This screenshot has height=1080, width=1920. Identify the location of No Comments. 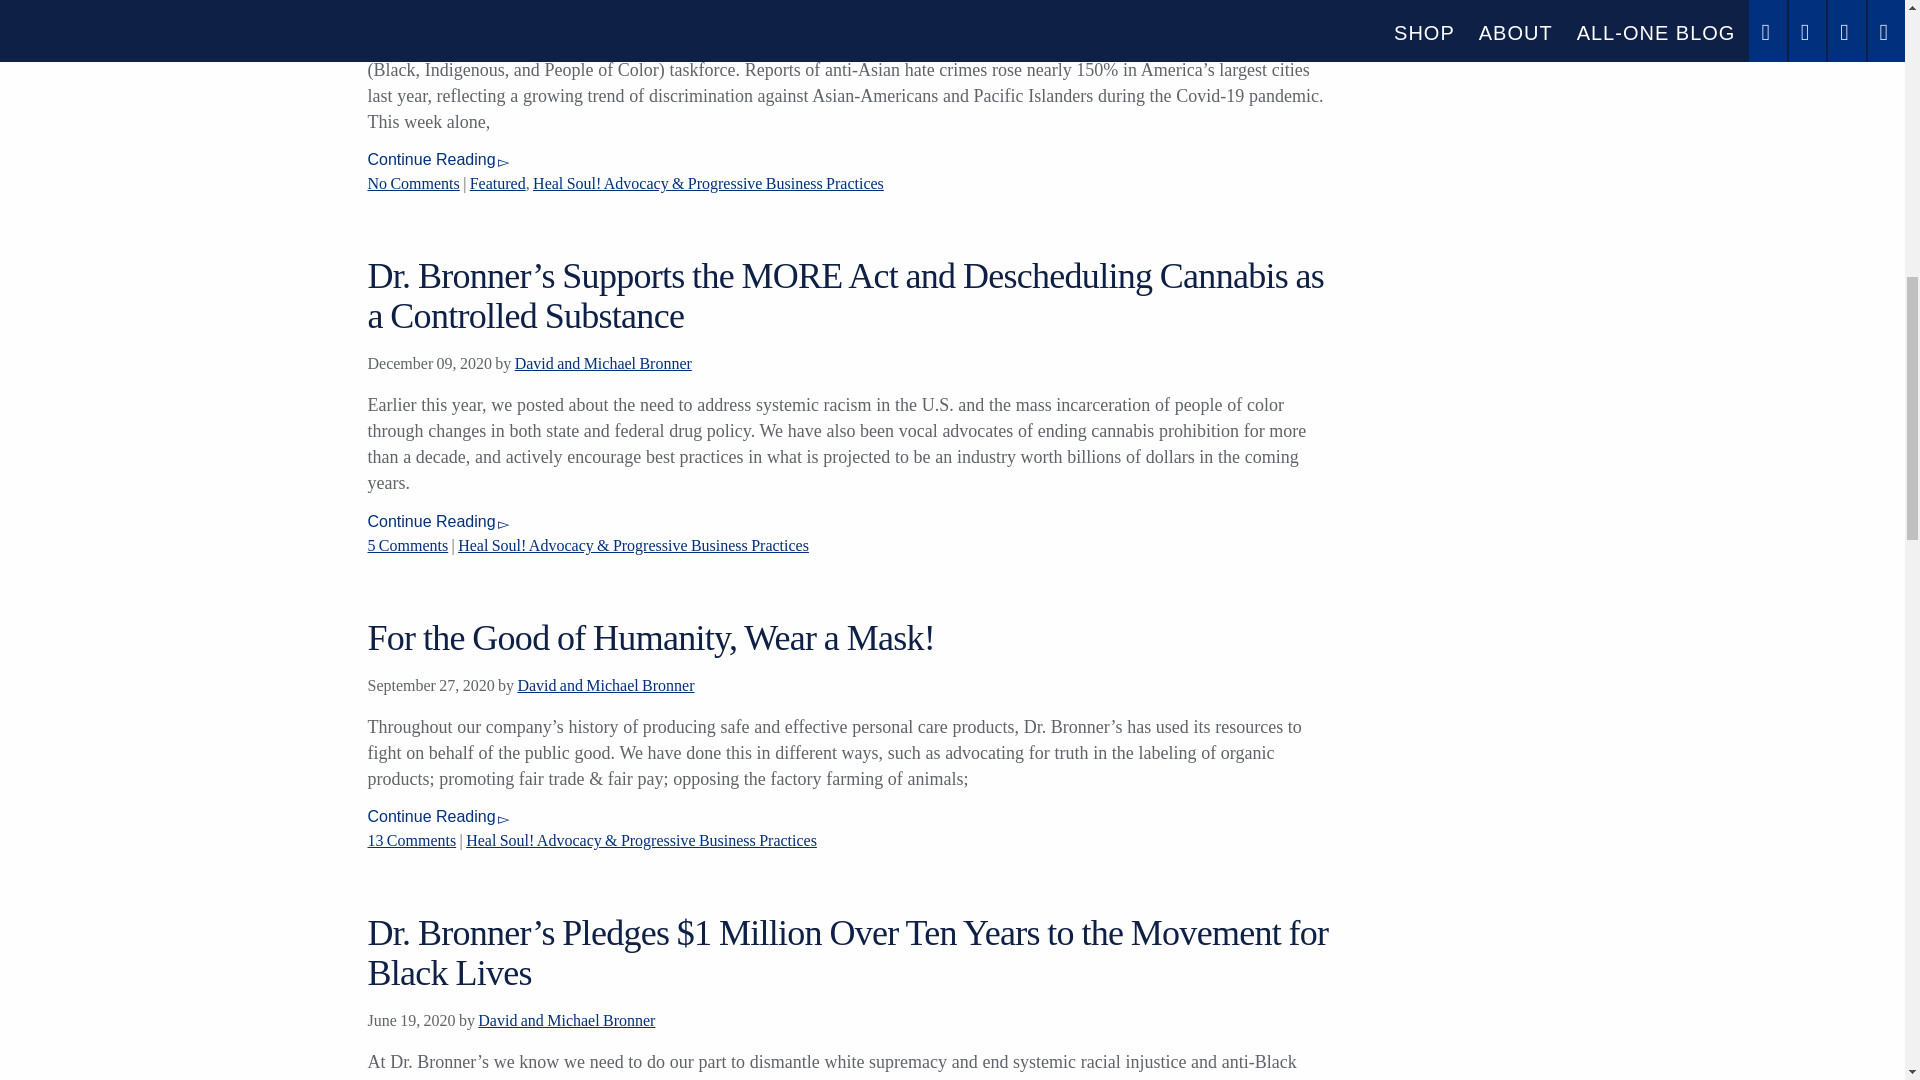
(414, 183).